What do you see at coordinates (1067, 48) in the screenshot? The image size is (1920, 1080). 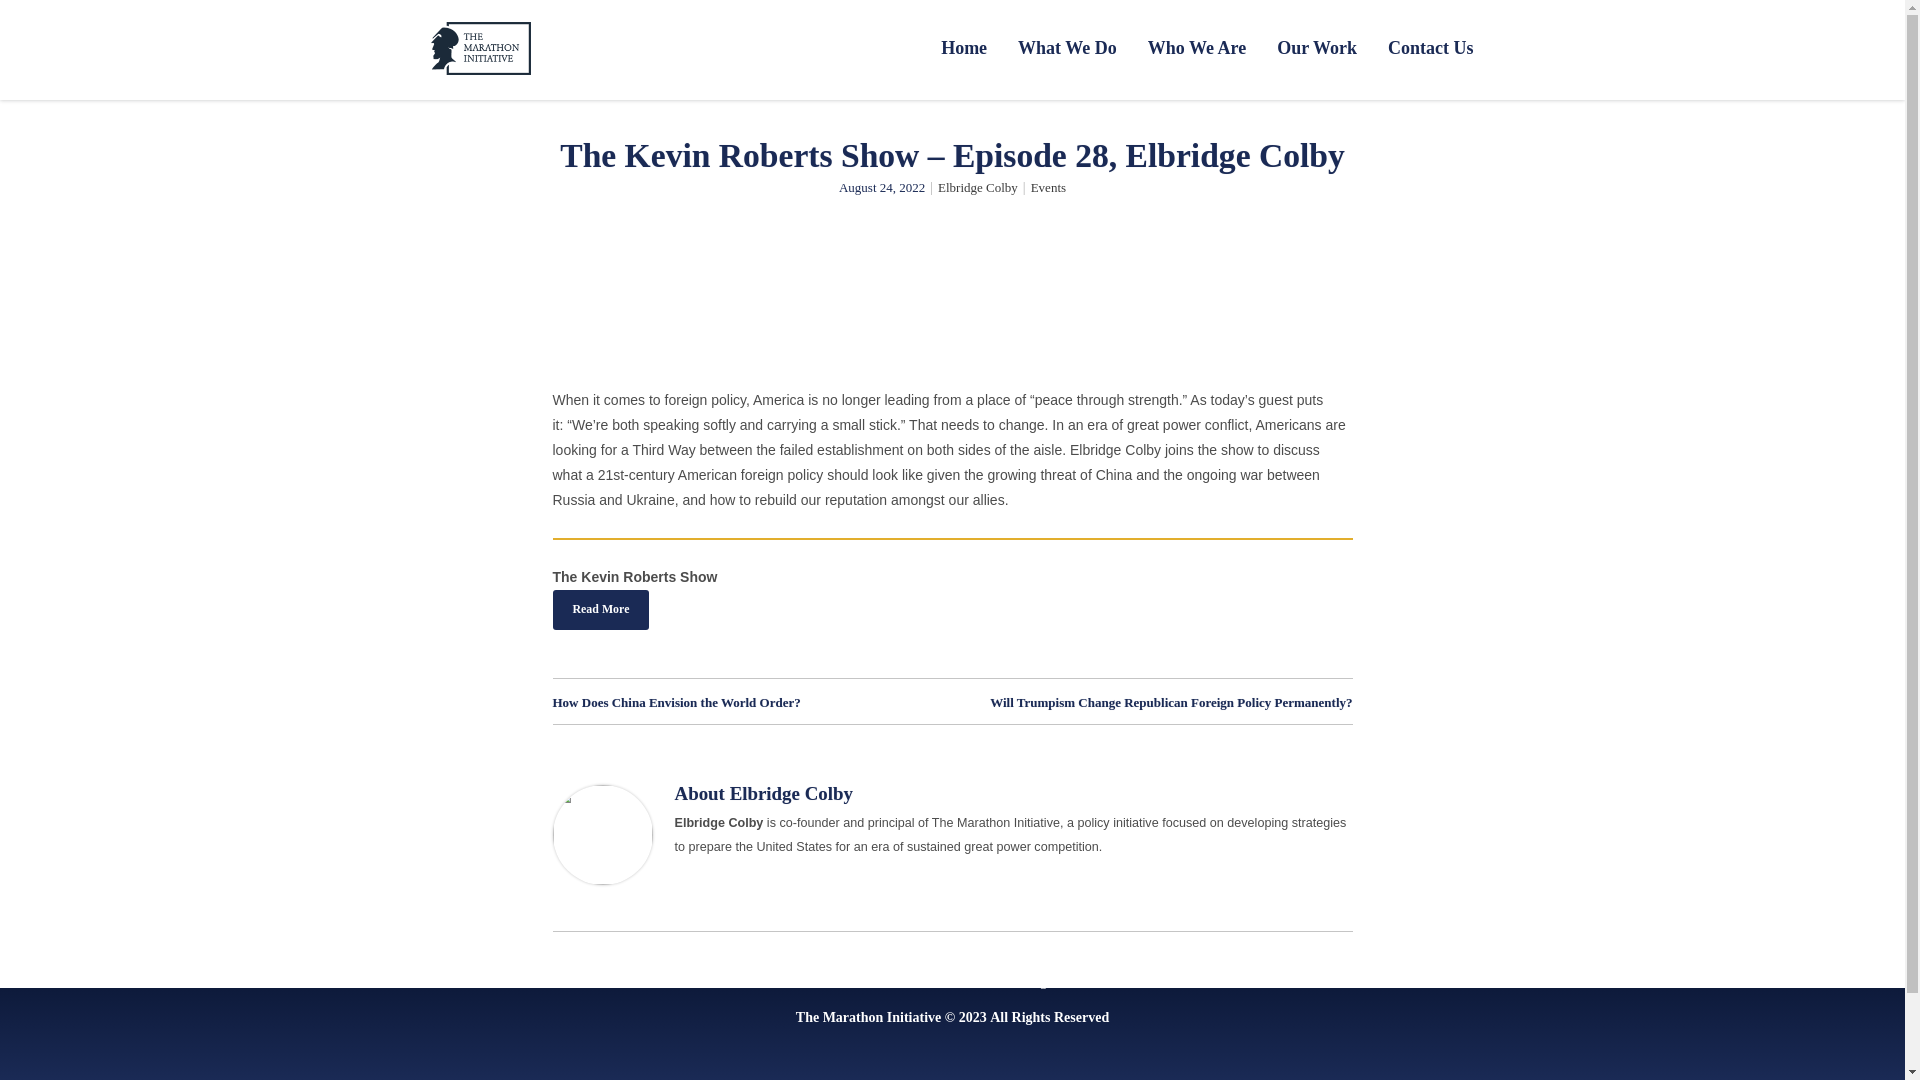 I see `What We Do` at bounding box center [1067, 48].